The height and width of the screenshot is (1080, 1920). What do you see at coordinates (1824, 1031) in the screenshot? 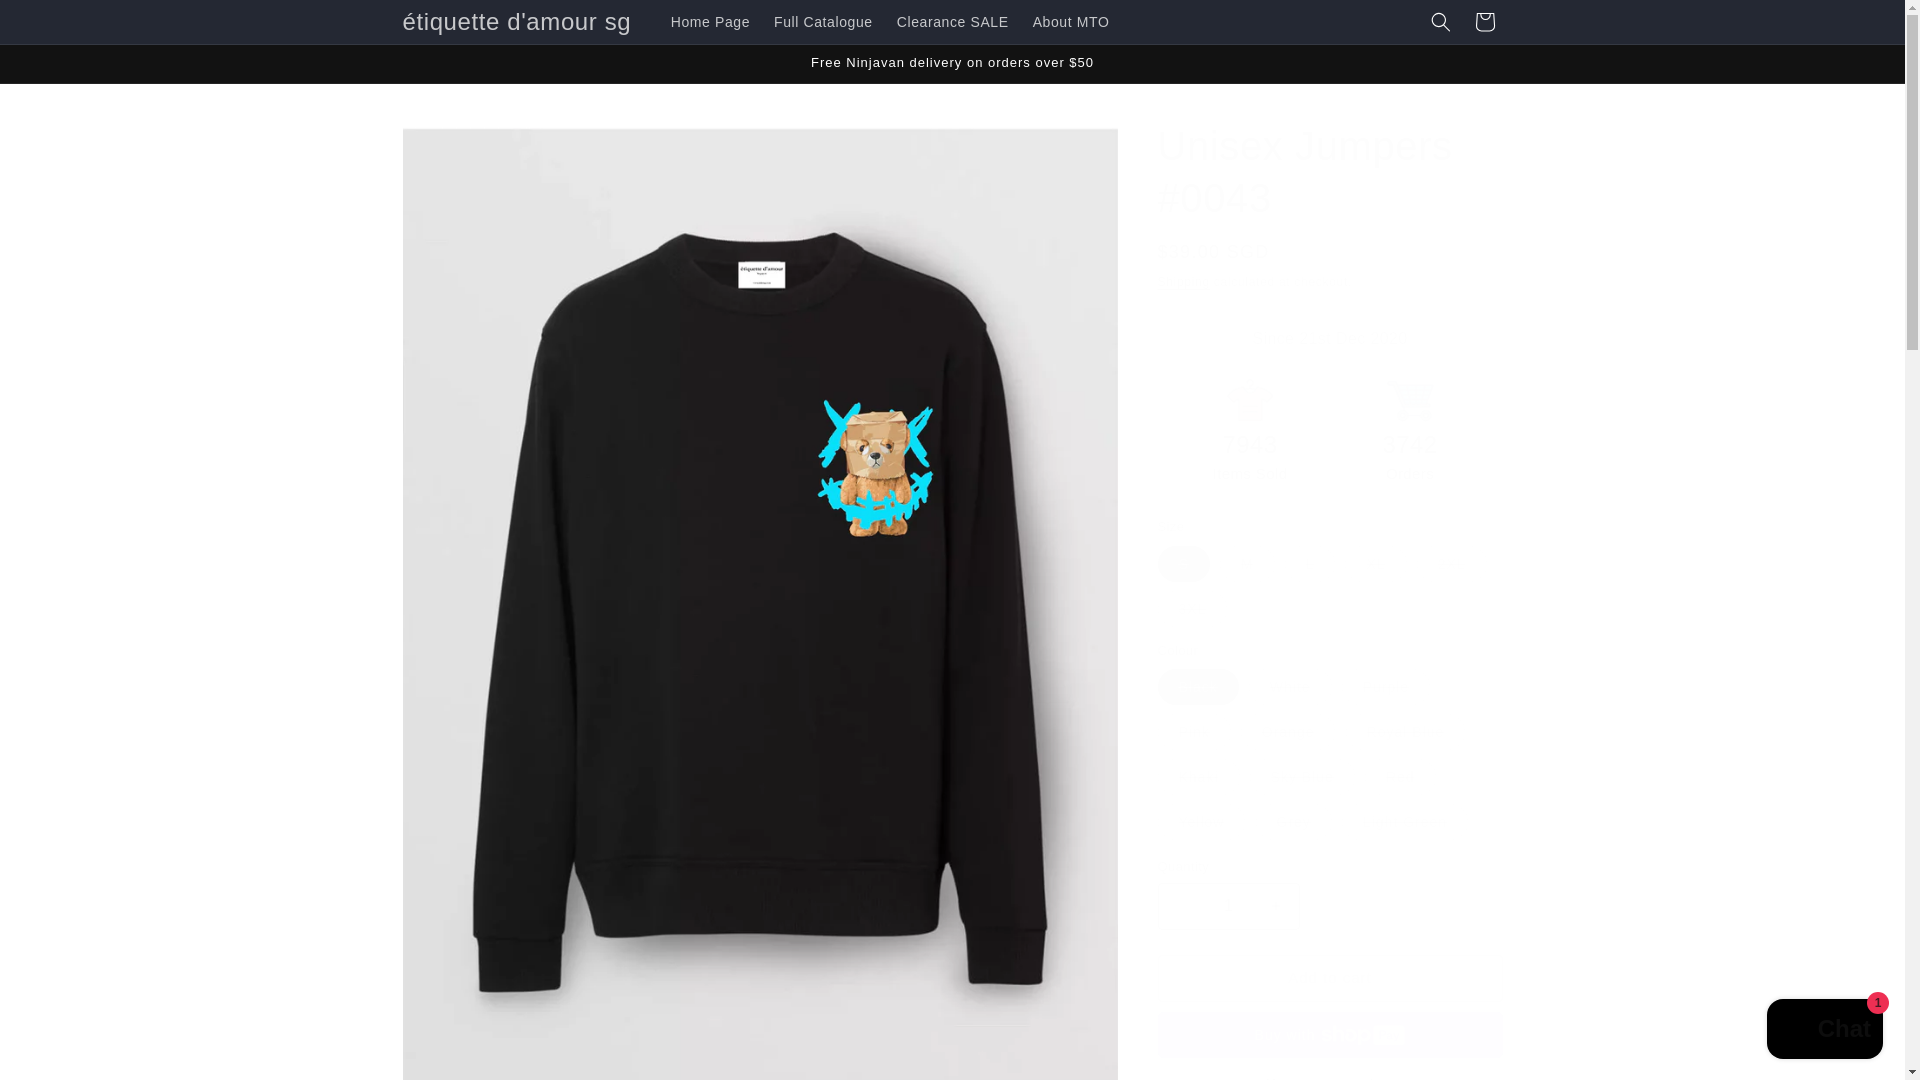
I see `Shopify online store chat` at bounding box center [1824, 1031].